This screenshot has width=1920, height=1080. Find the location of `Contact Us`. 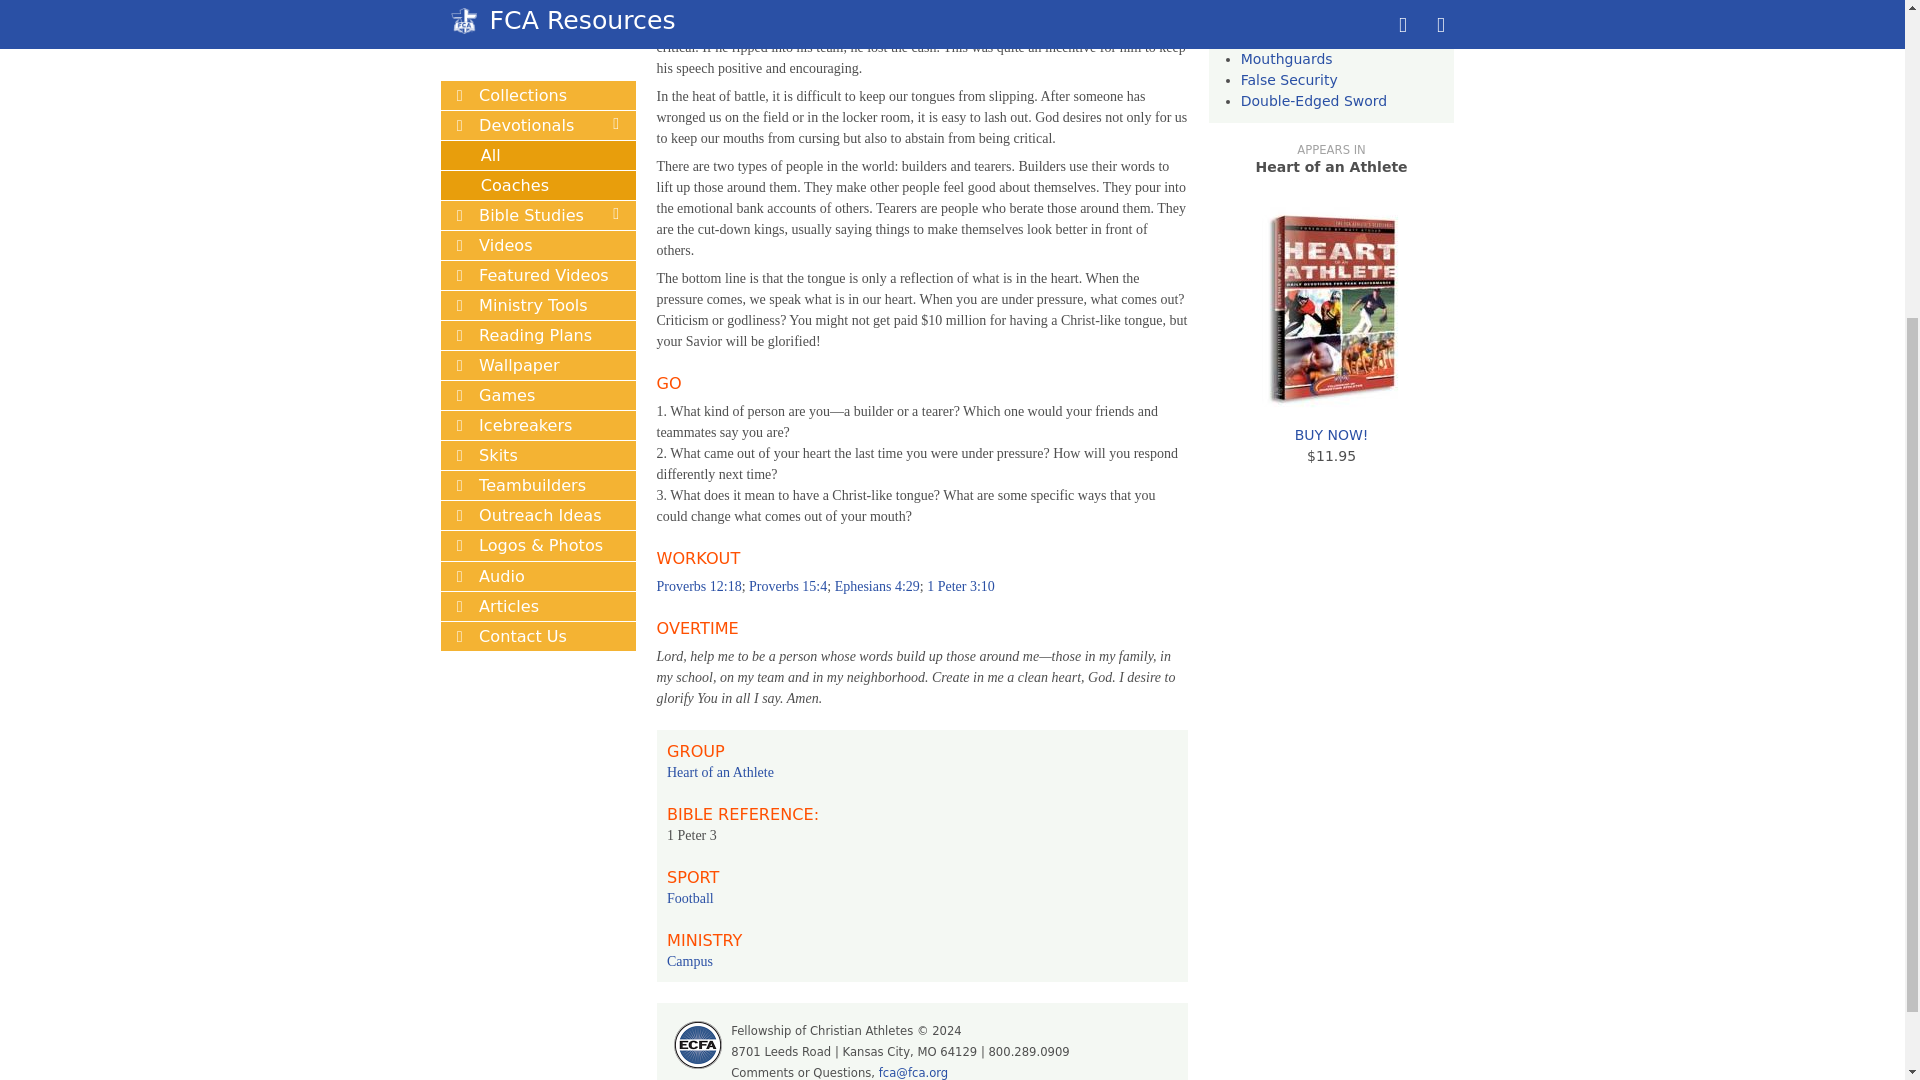

Contact Us is located at coordinates (537, 165).